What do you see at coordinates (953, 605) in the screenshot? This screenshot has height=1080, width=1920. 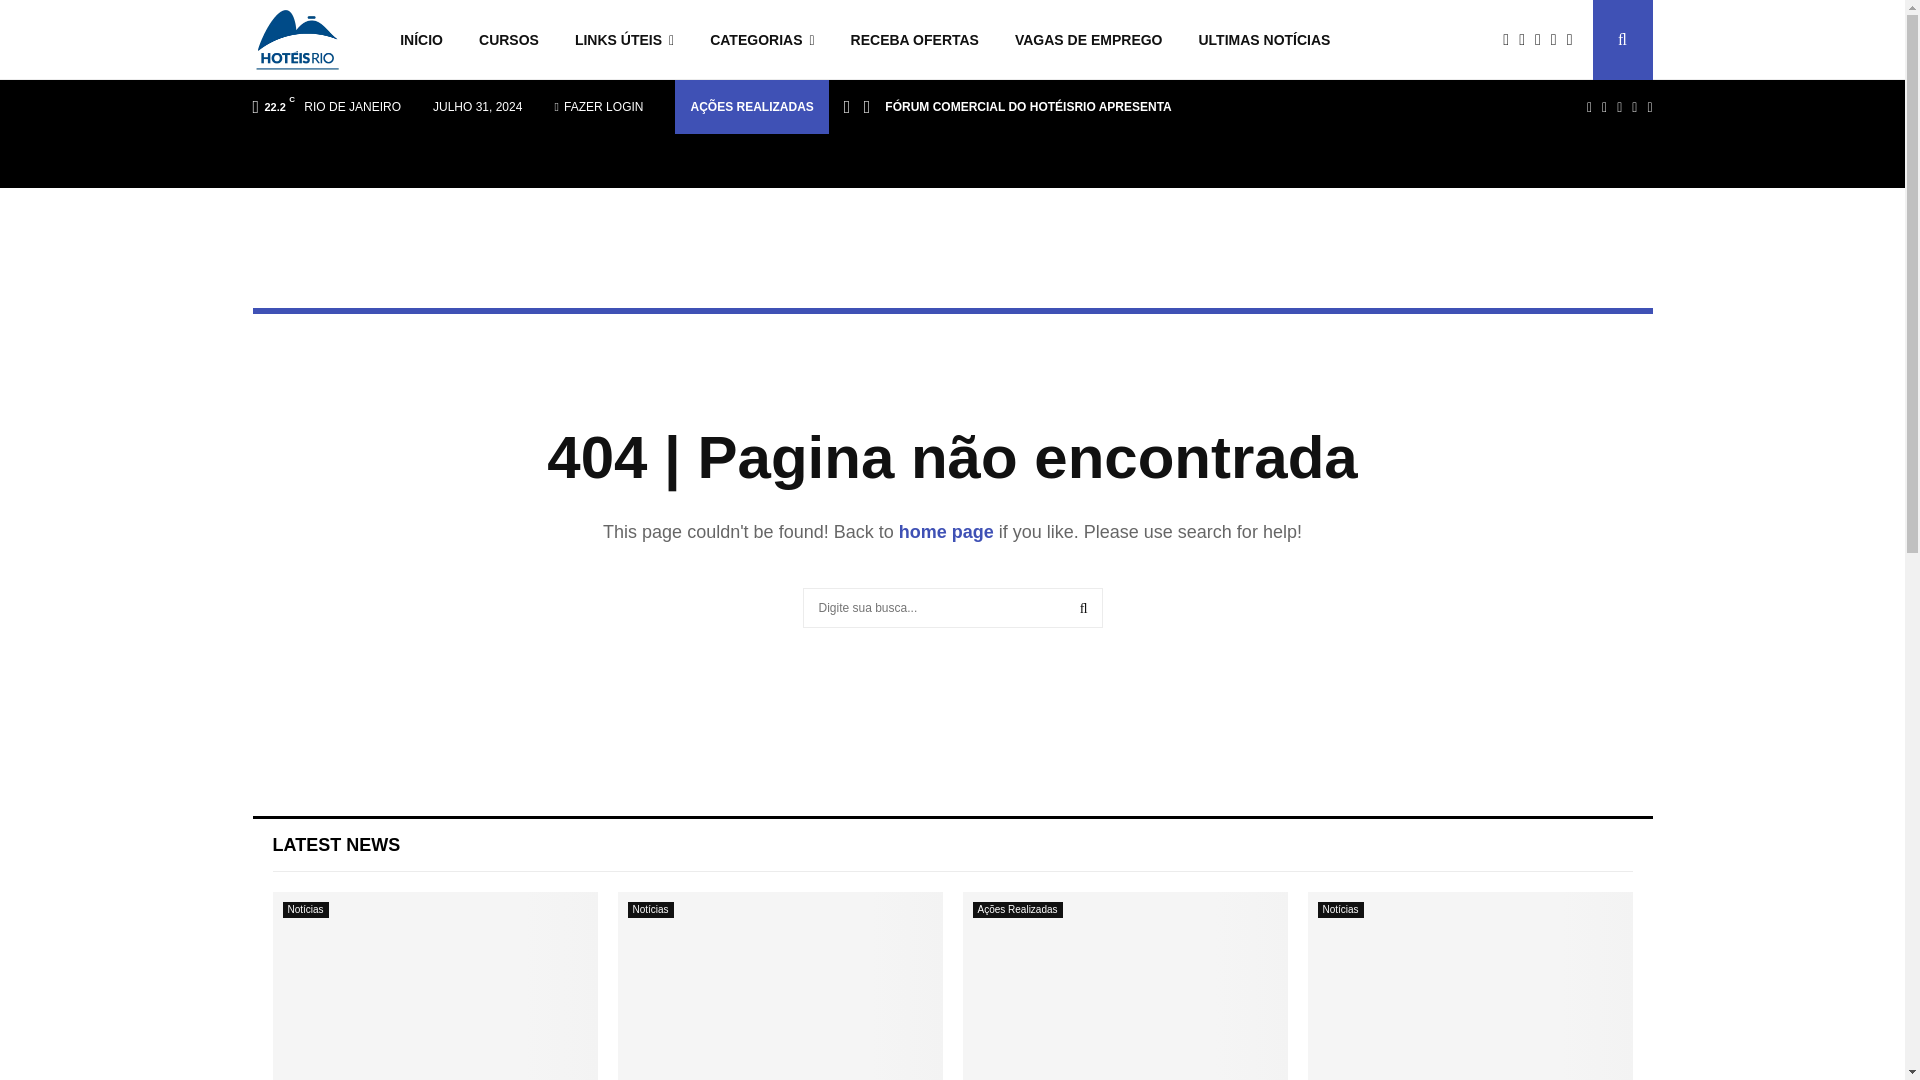 I see `Login to your account` at bounding box center [953, 605].